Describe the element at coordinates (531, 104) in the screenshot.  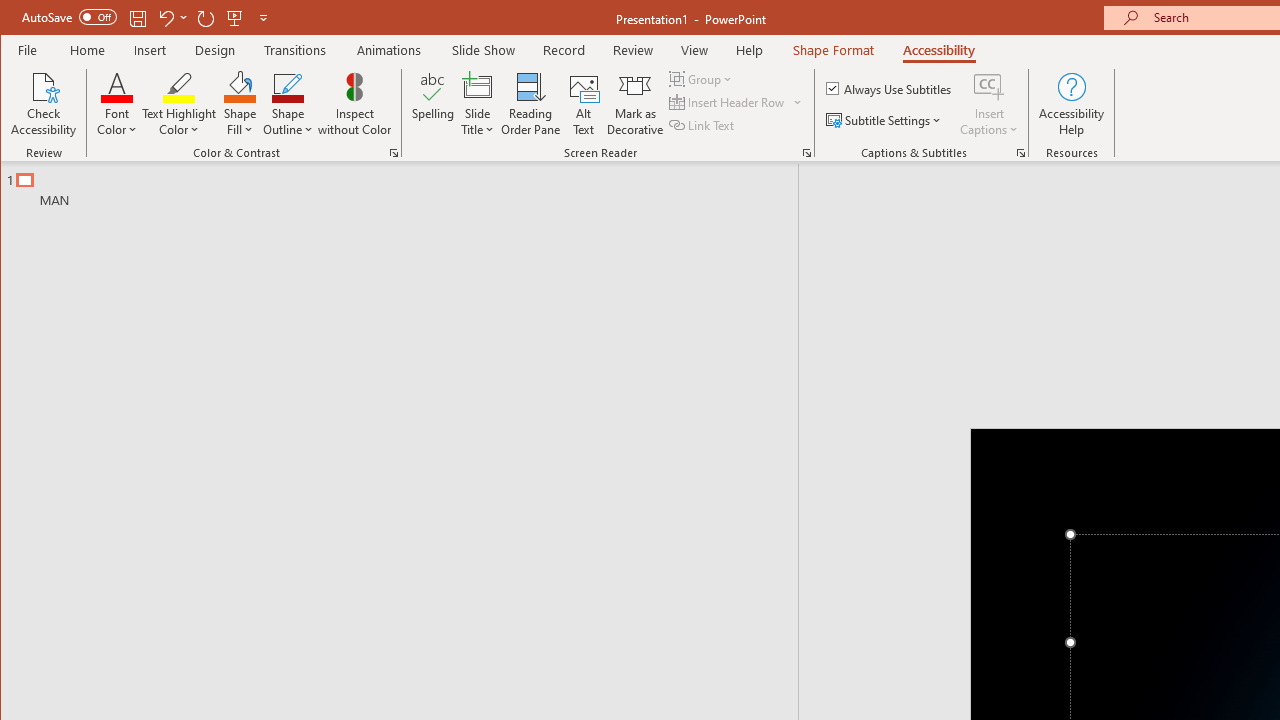
I see `Reading Order Pane` at that location.